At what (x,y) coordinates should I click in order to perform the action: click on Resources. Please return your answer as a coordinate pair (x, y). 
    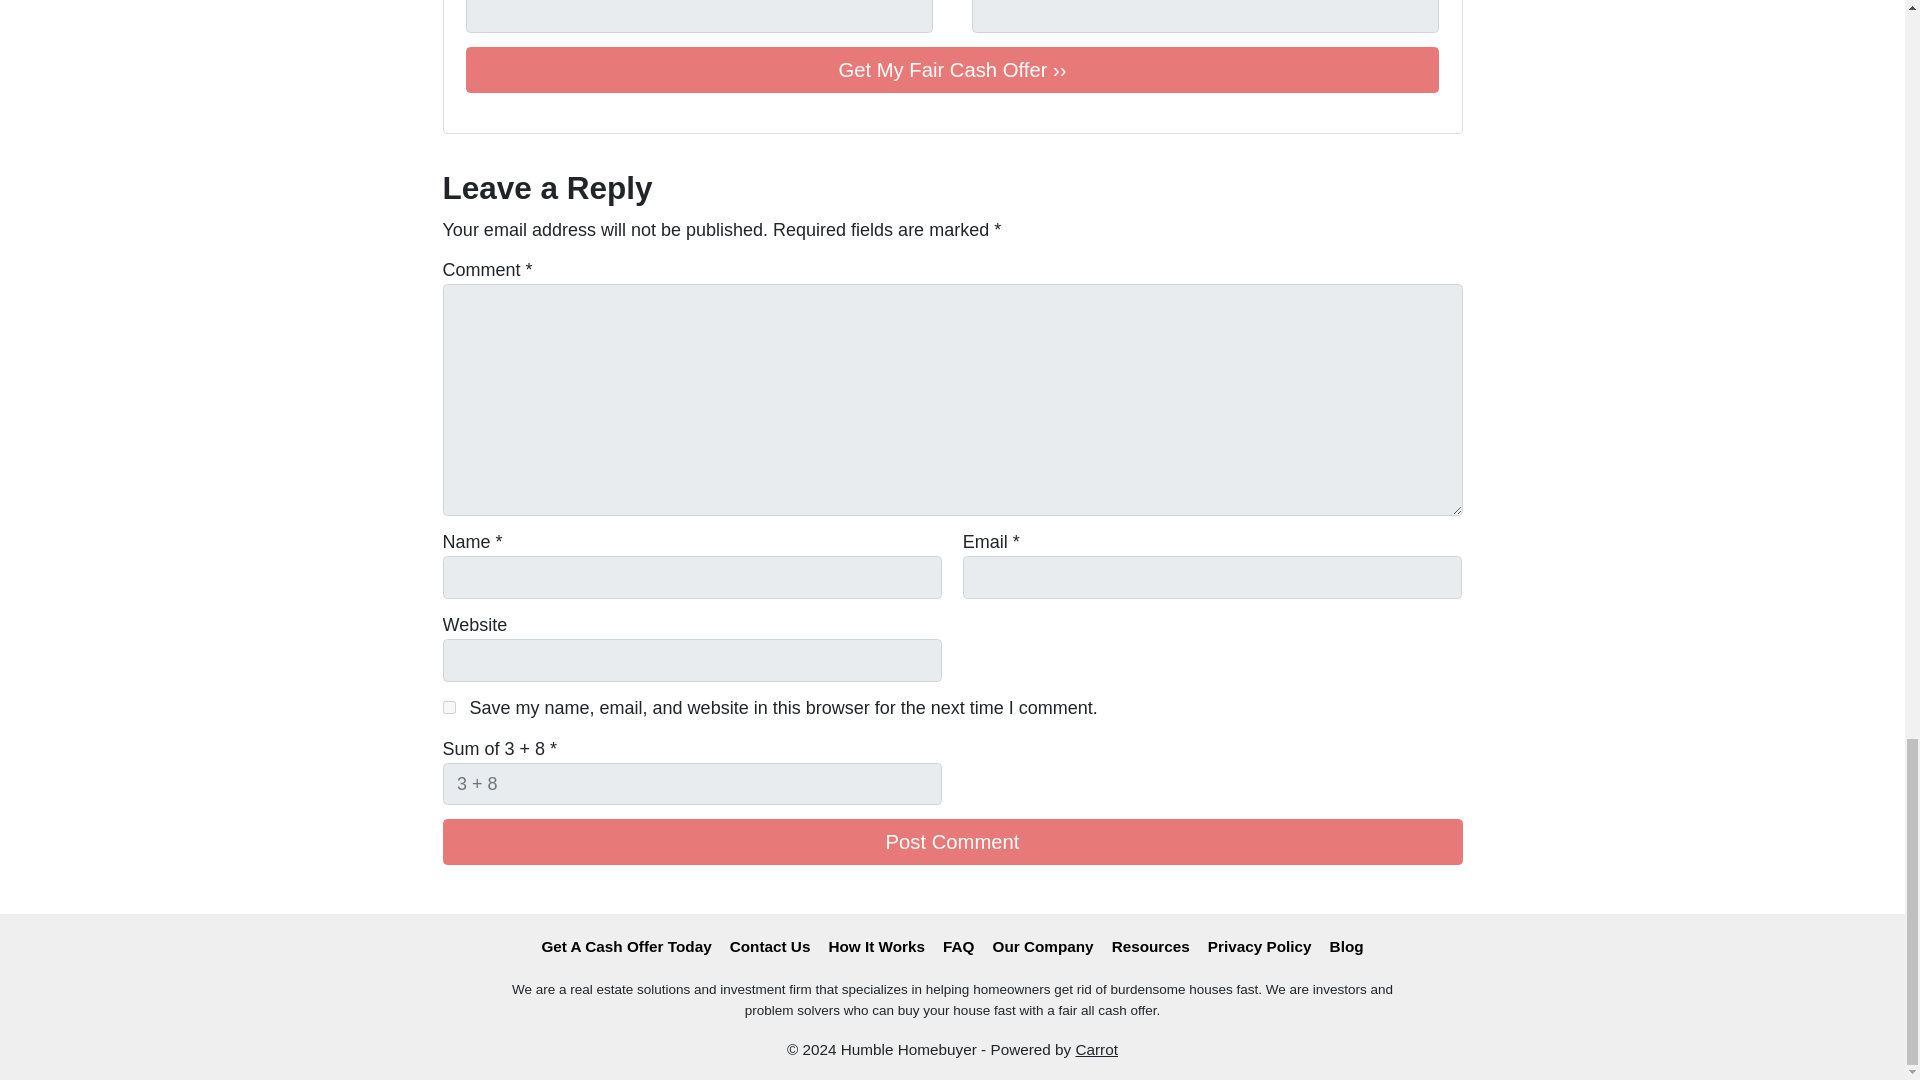
    Looking at the image, I should click on (1150, 947).